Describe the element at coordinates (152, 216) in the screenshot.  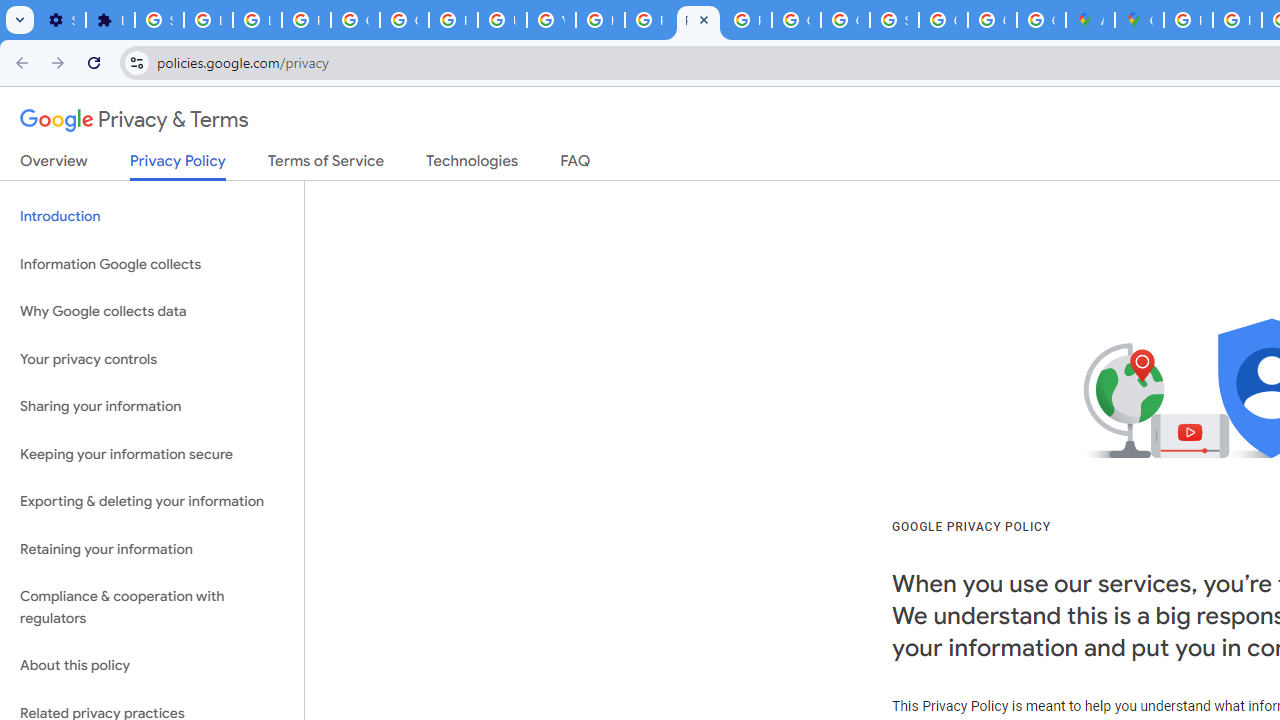
I see `Introduction` at that location.